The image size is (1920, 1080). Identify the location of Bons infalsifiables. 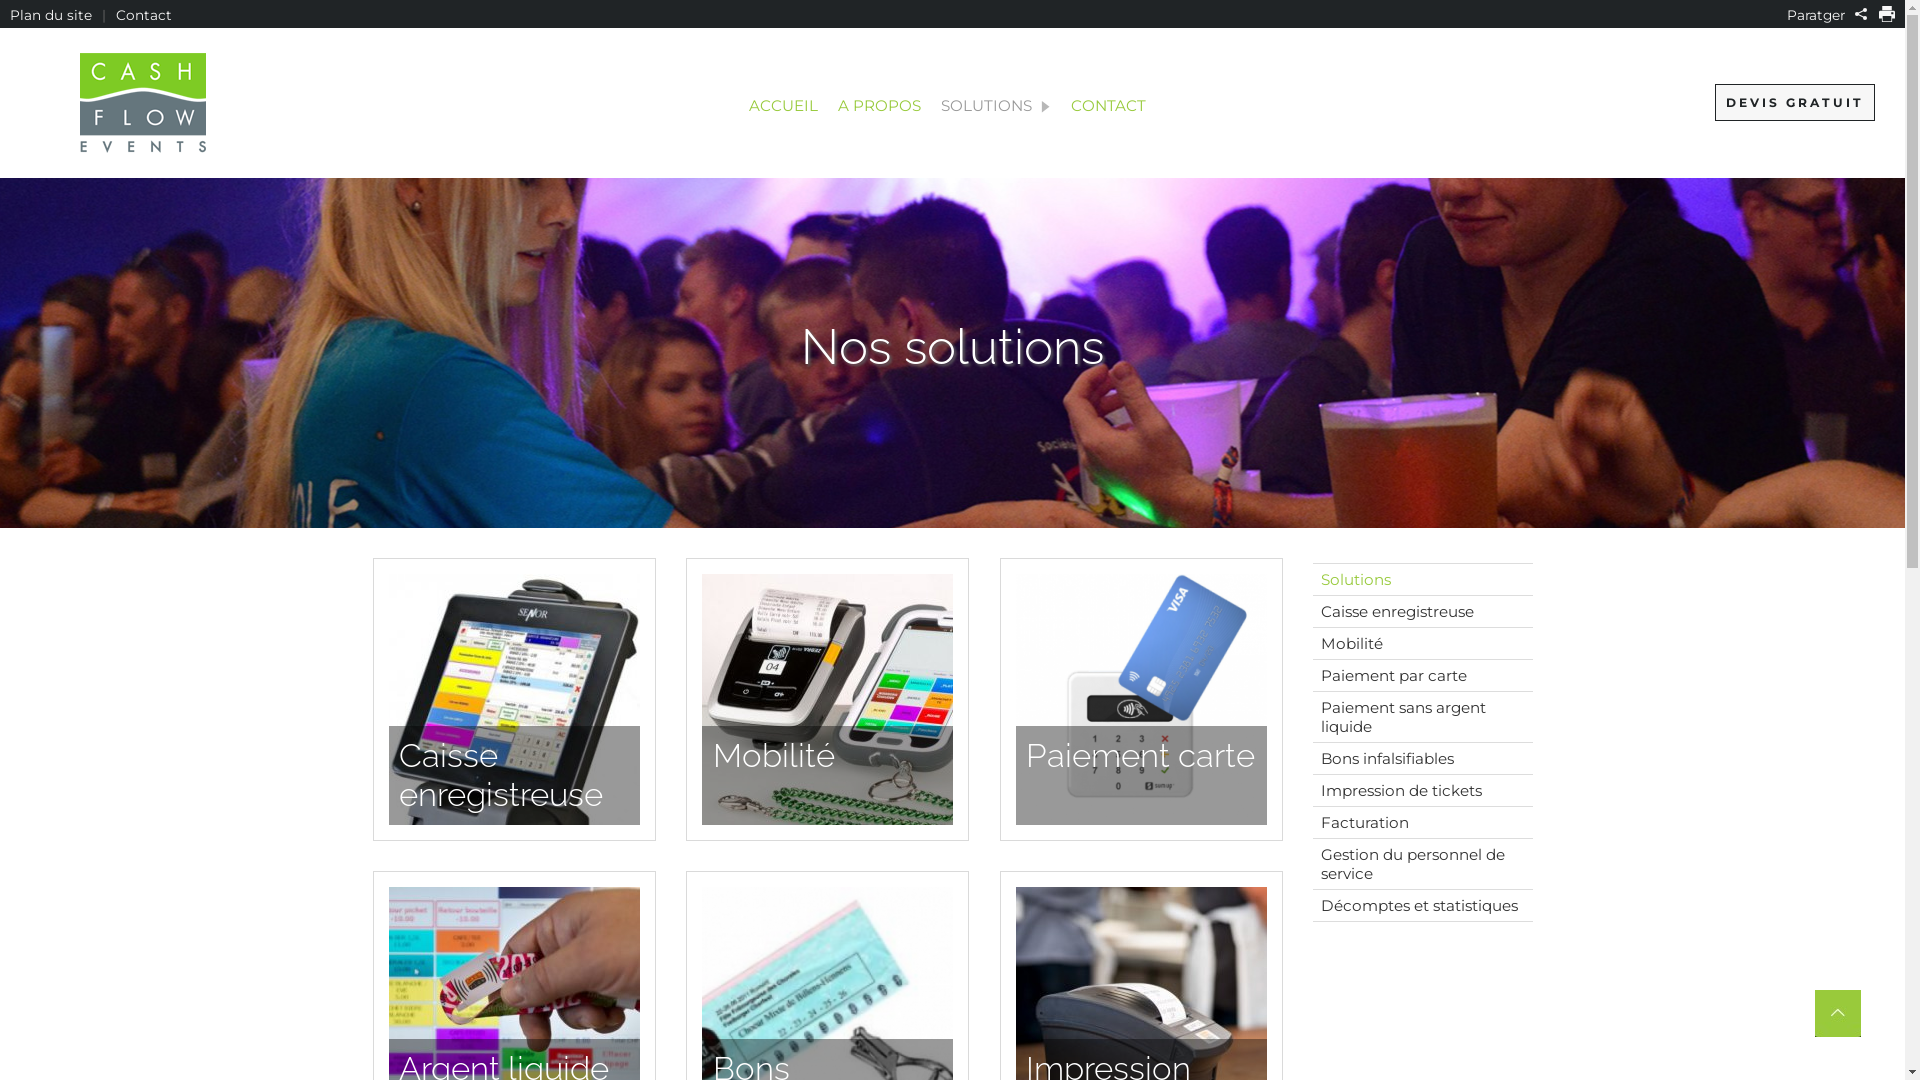
(1422, 759).